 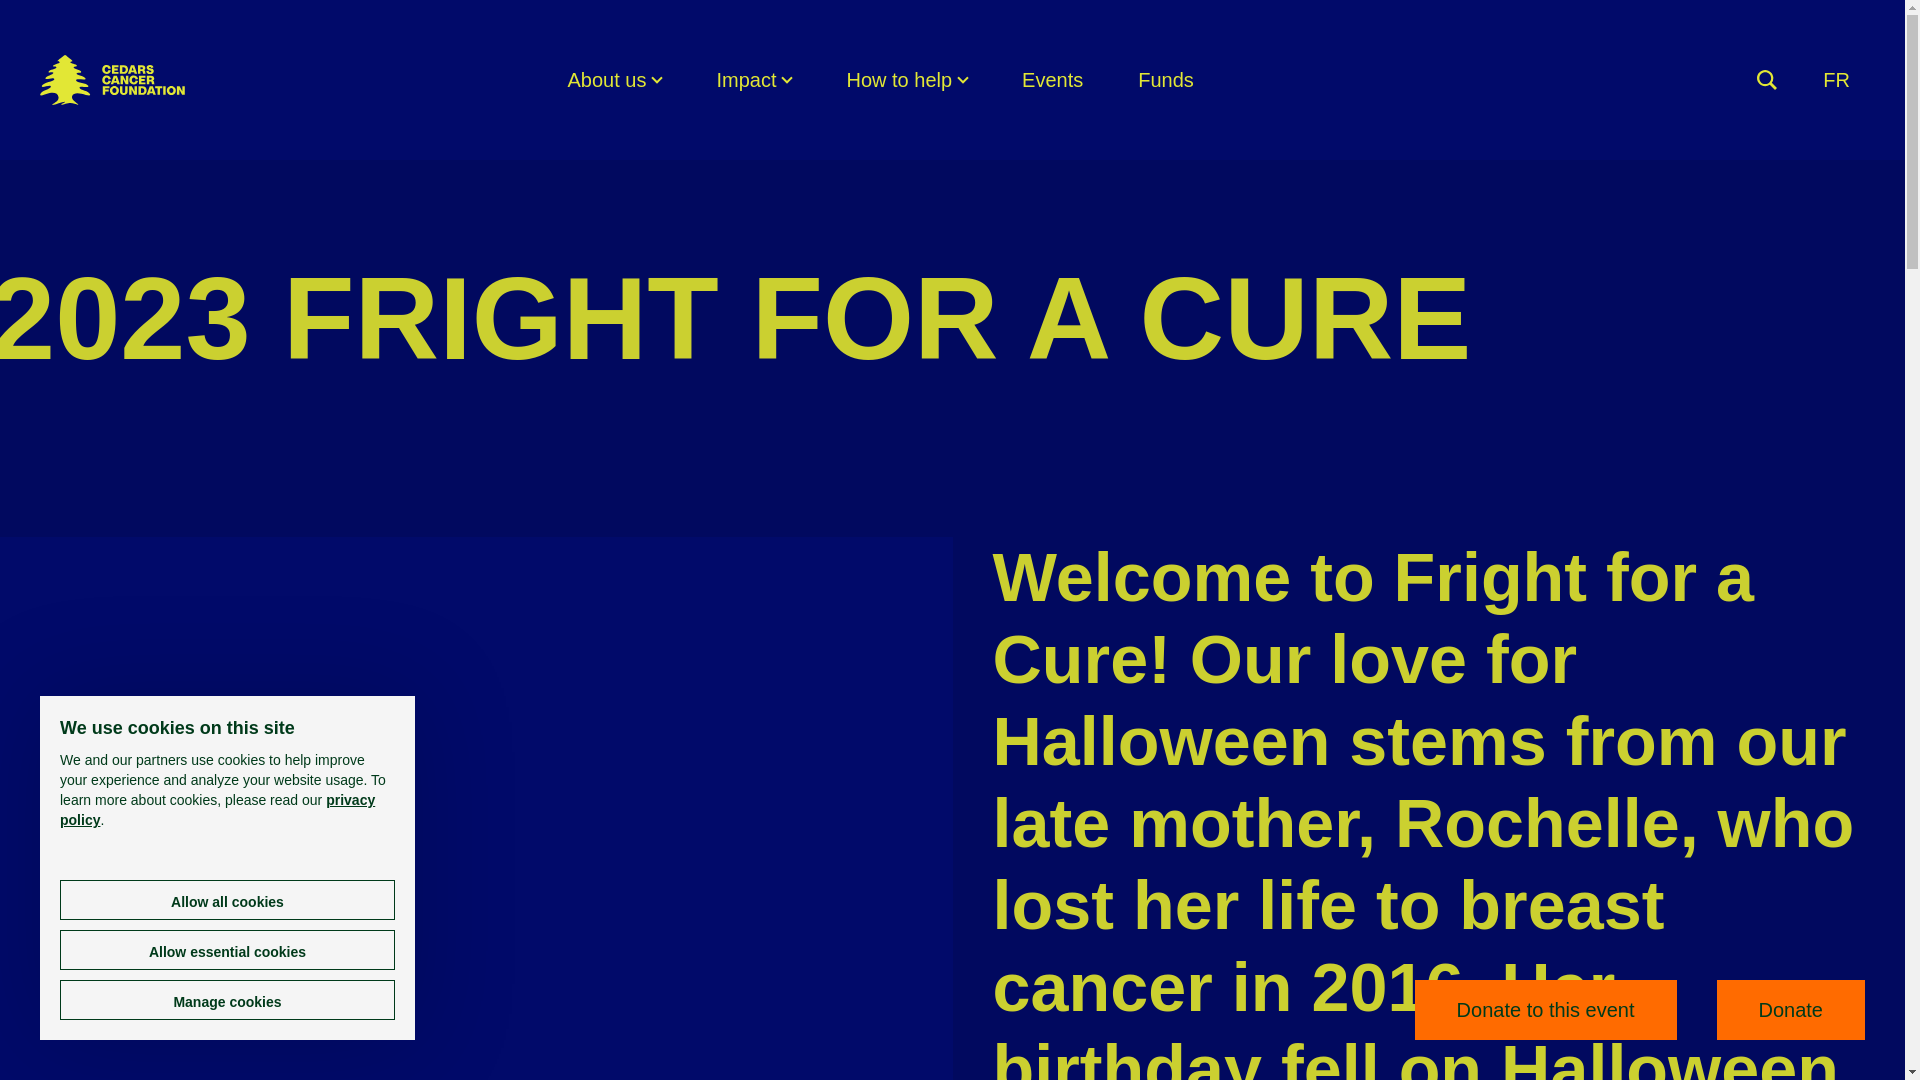 I want to click on Funds, so click(x=1166, y=79).